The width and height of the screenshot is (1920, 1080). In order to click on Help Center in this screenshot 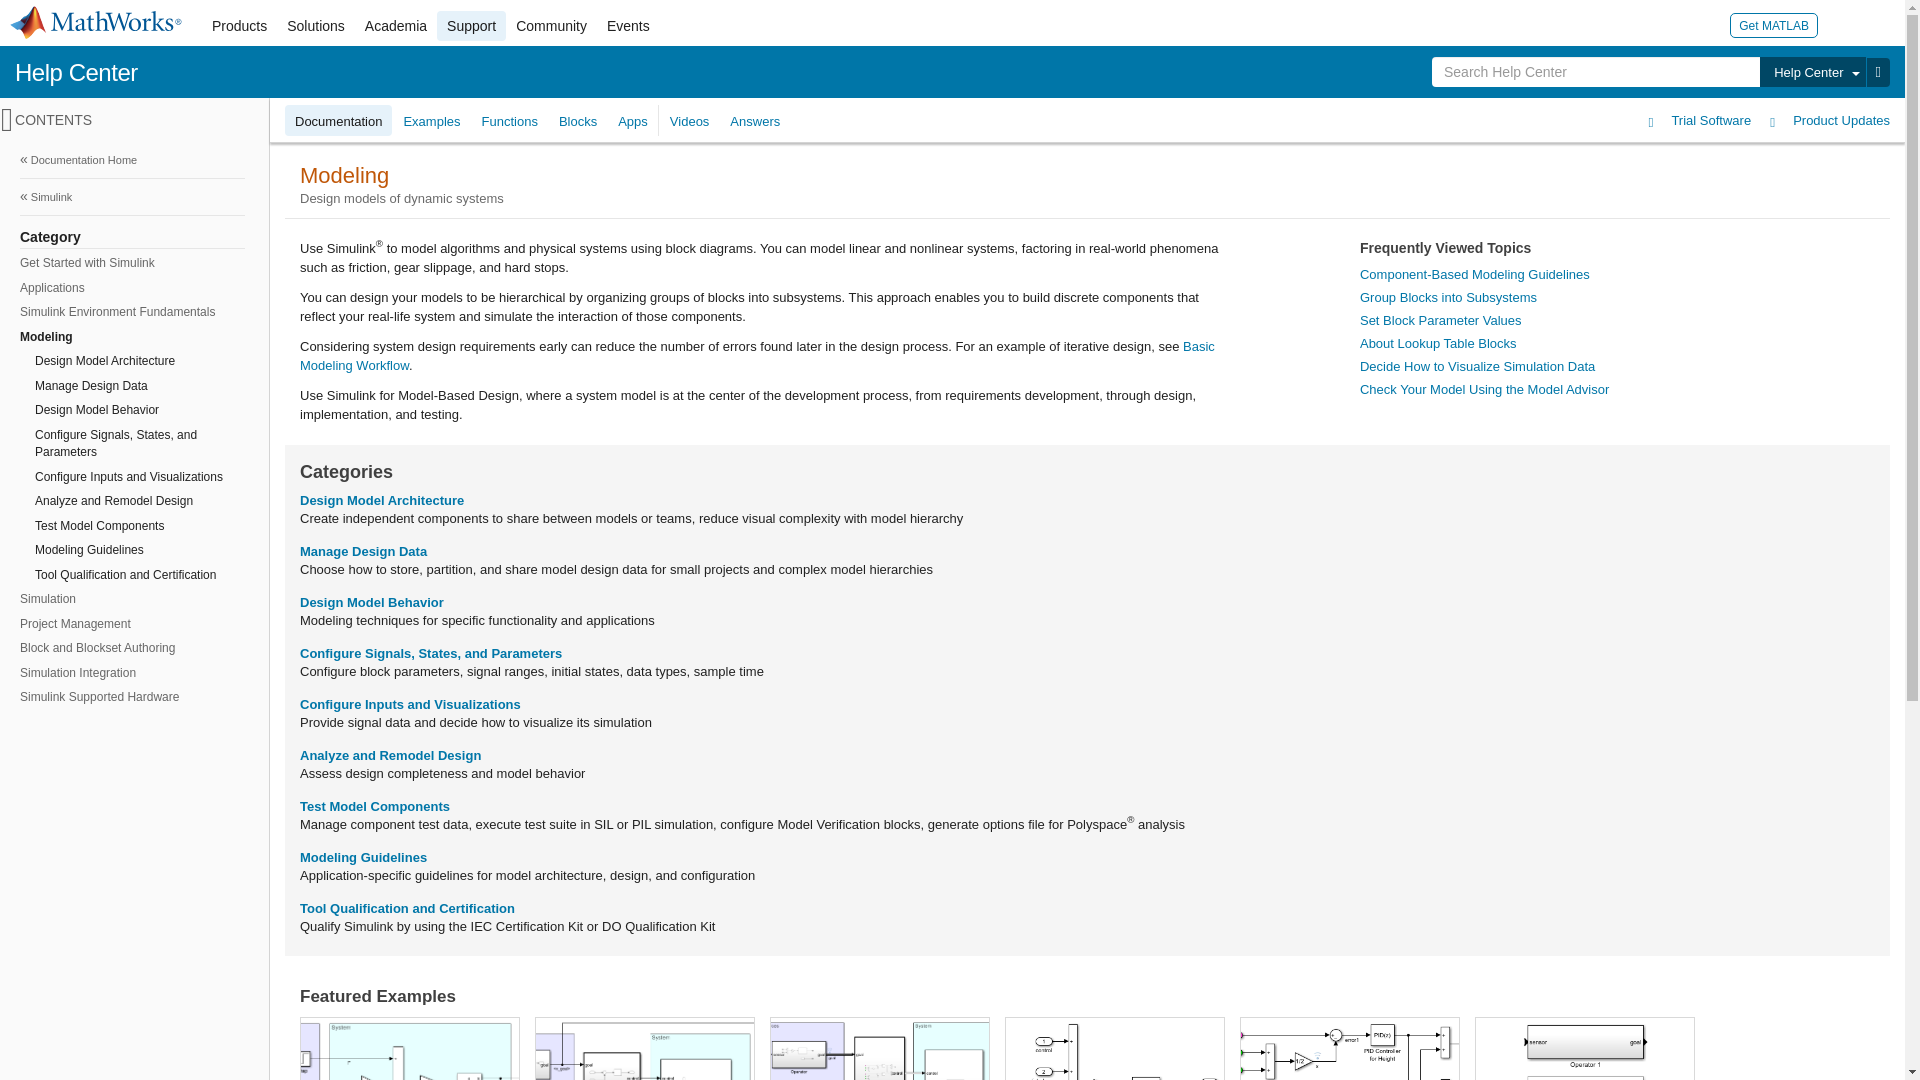, I will do `click(76, 72)`.